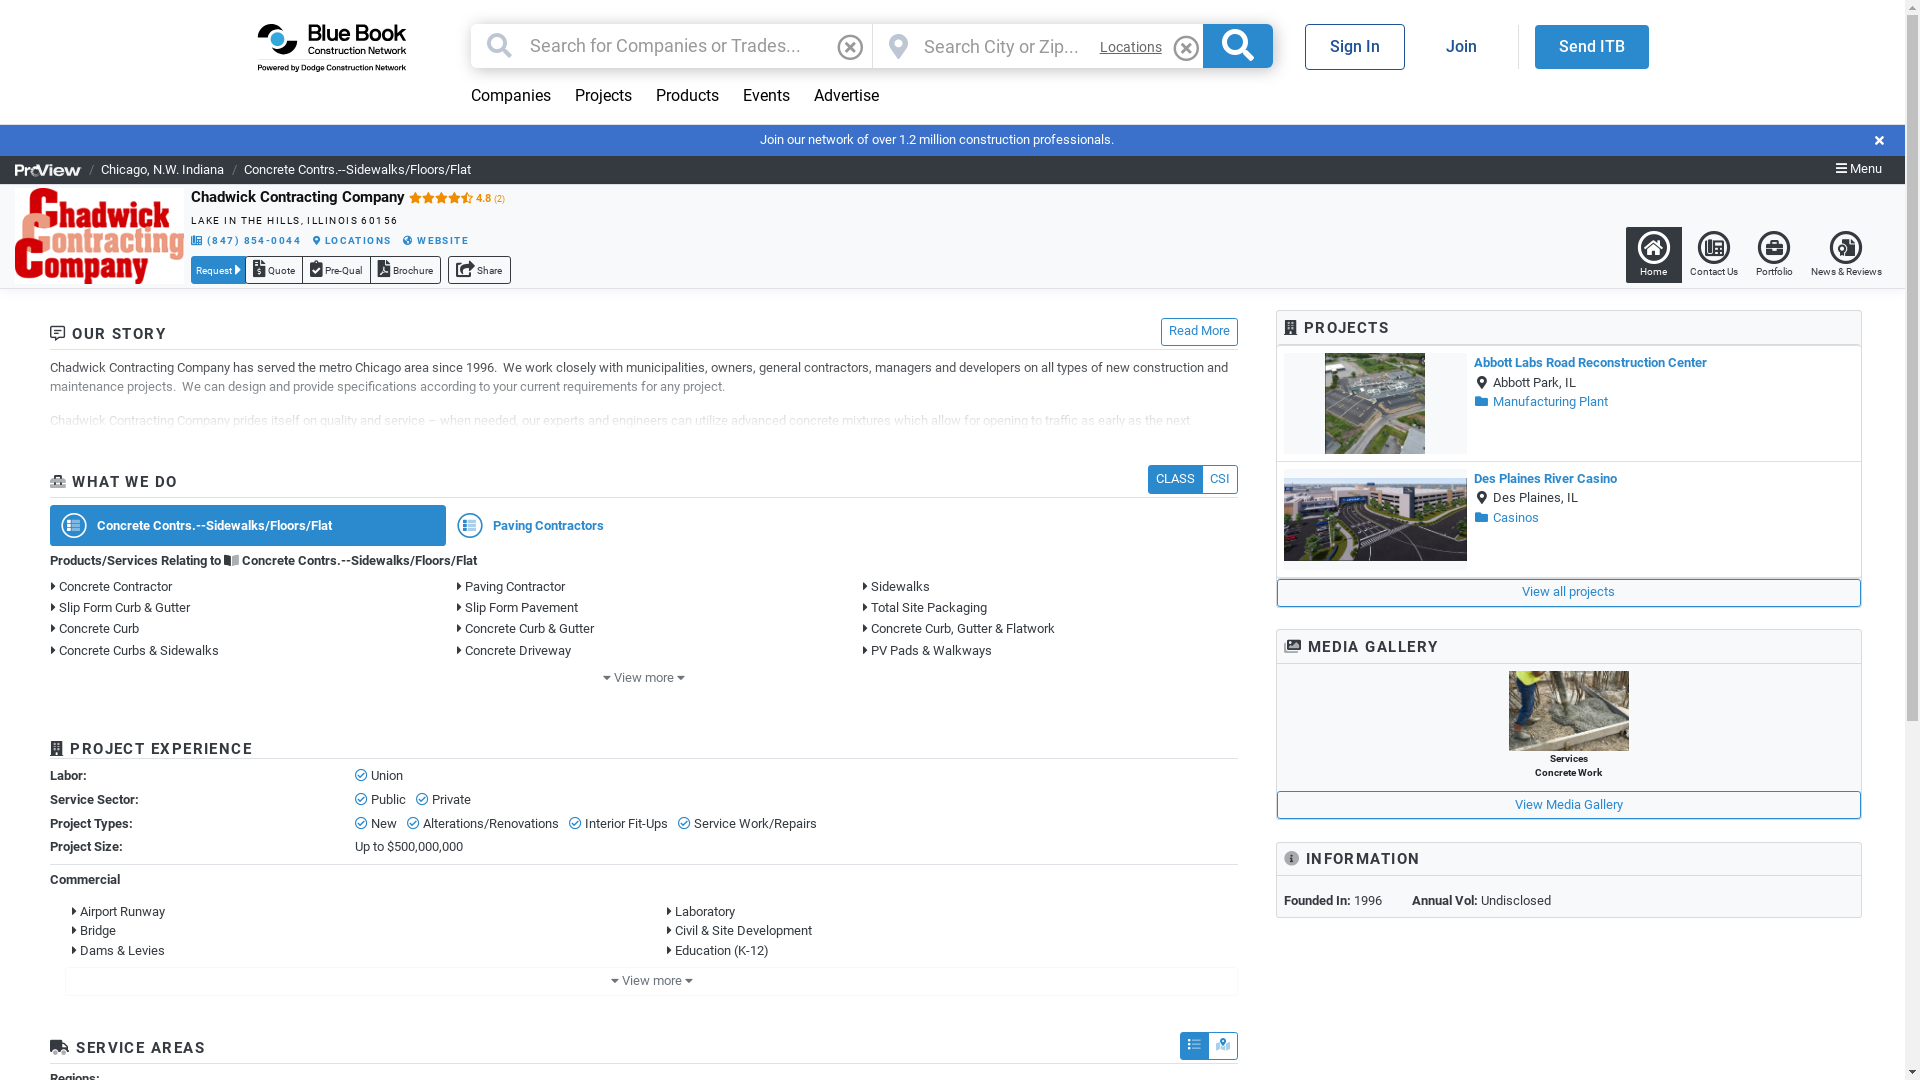 The width and height of the screenshot is (1920, 1080). Describe the element at coordinates (48, 170) in the screenshot. I see `Learn more about ProView` at that location.